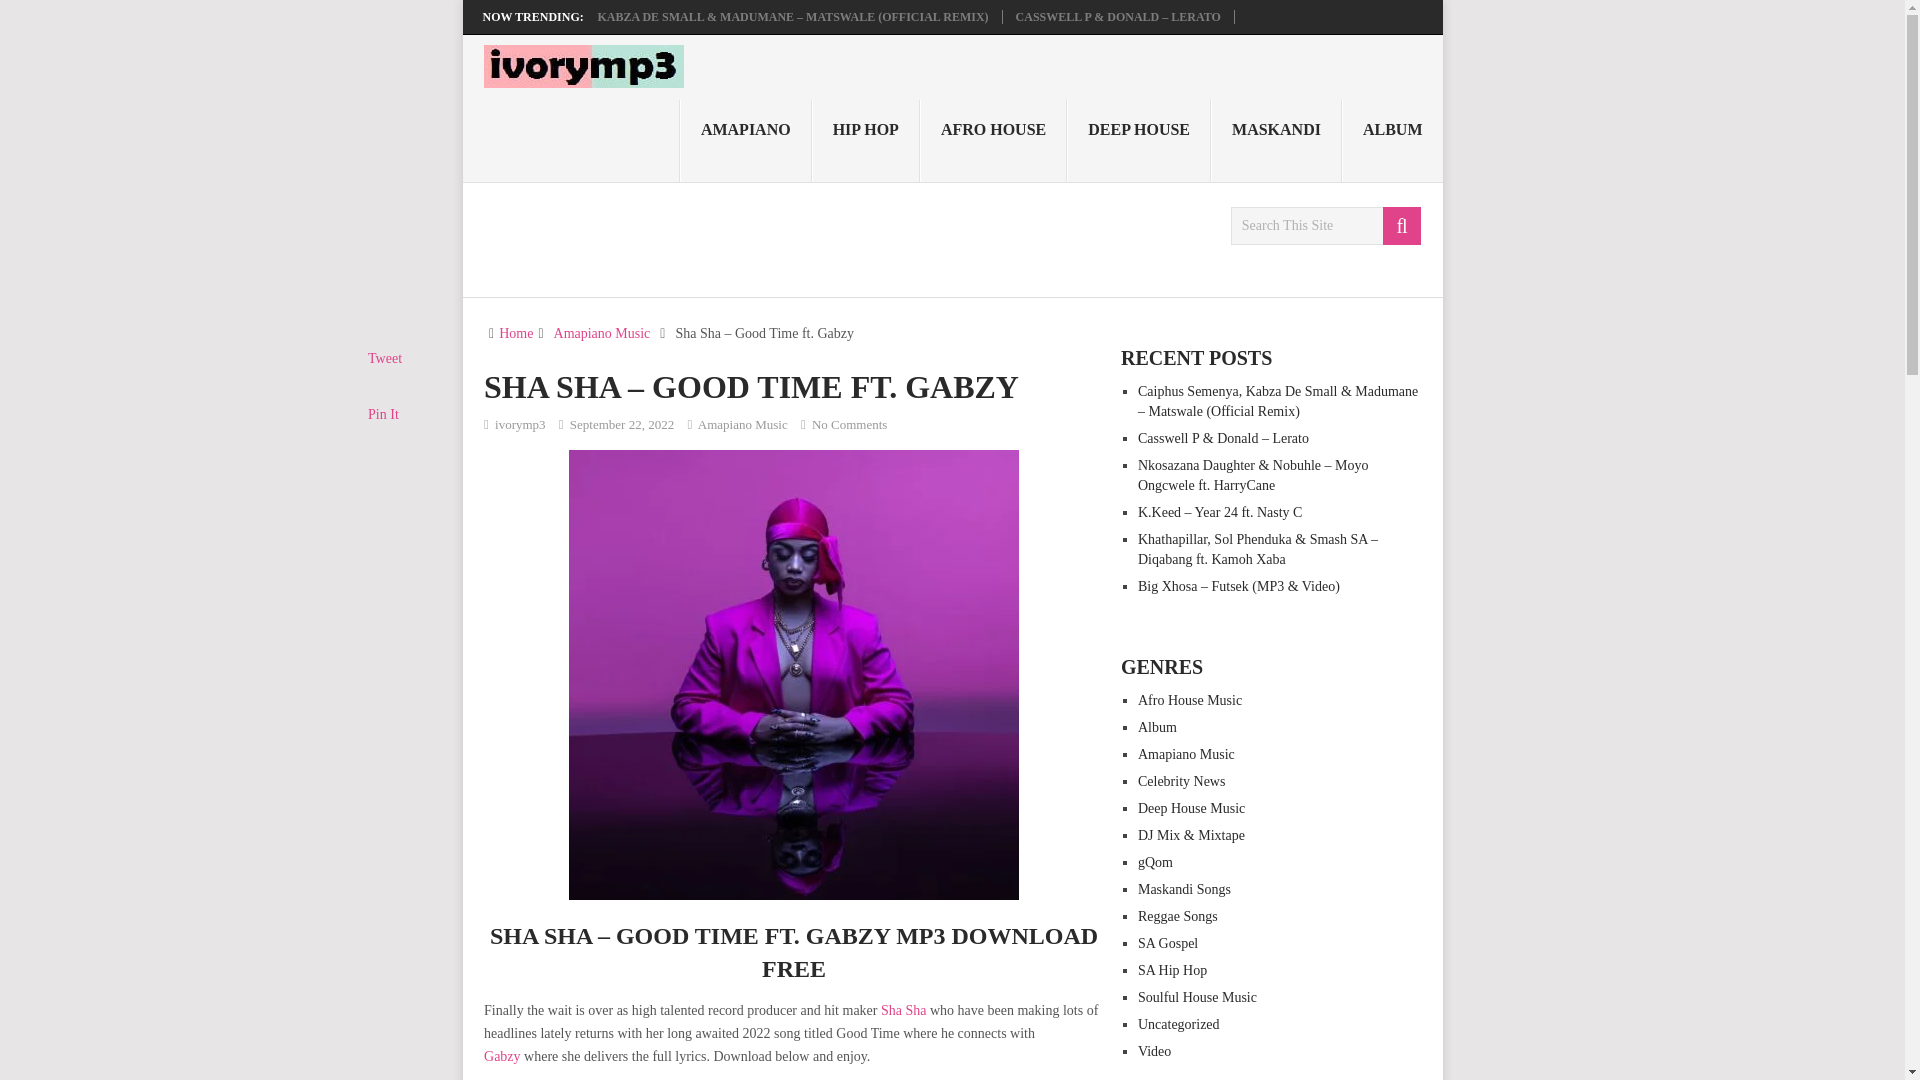 This screenshot has width=1920, height=1080. I want to click on MASKANDI, so click(1276, 141).